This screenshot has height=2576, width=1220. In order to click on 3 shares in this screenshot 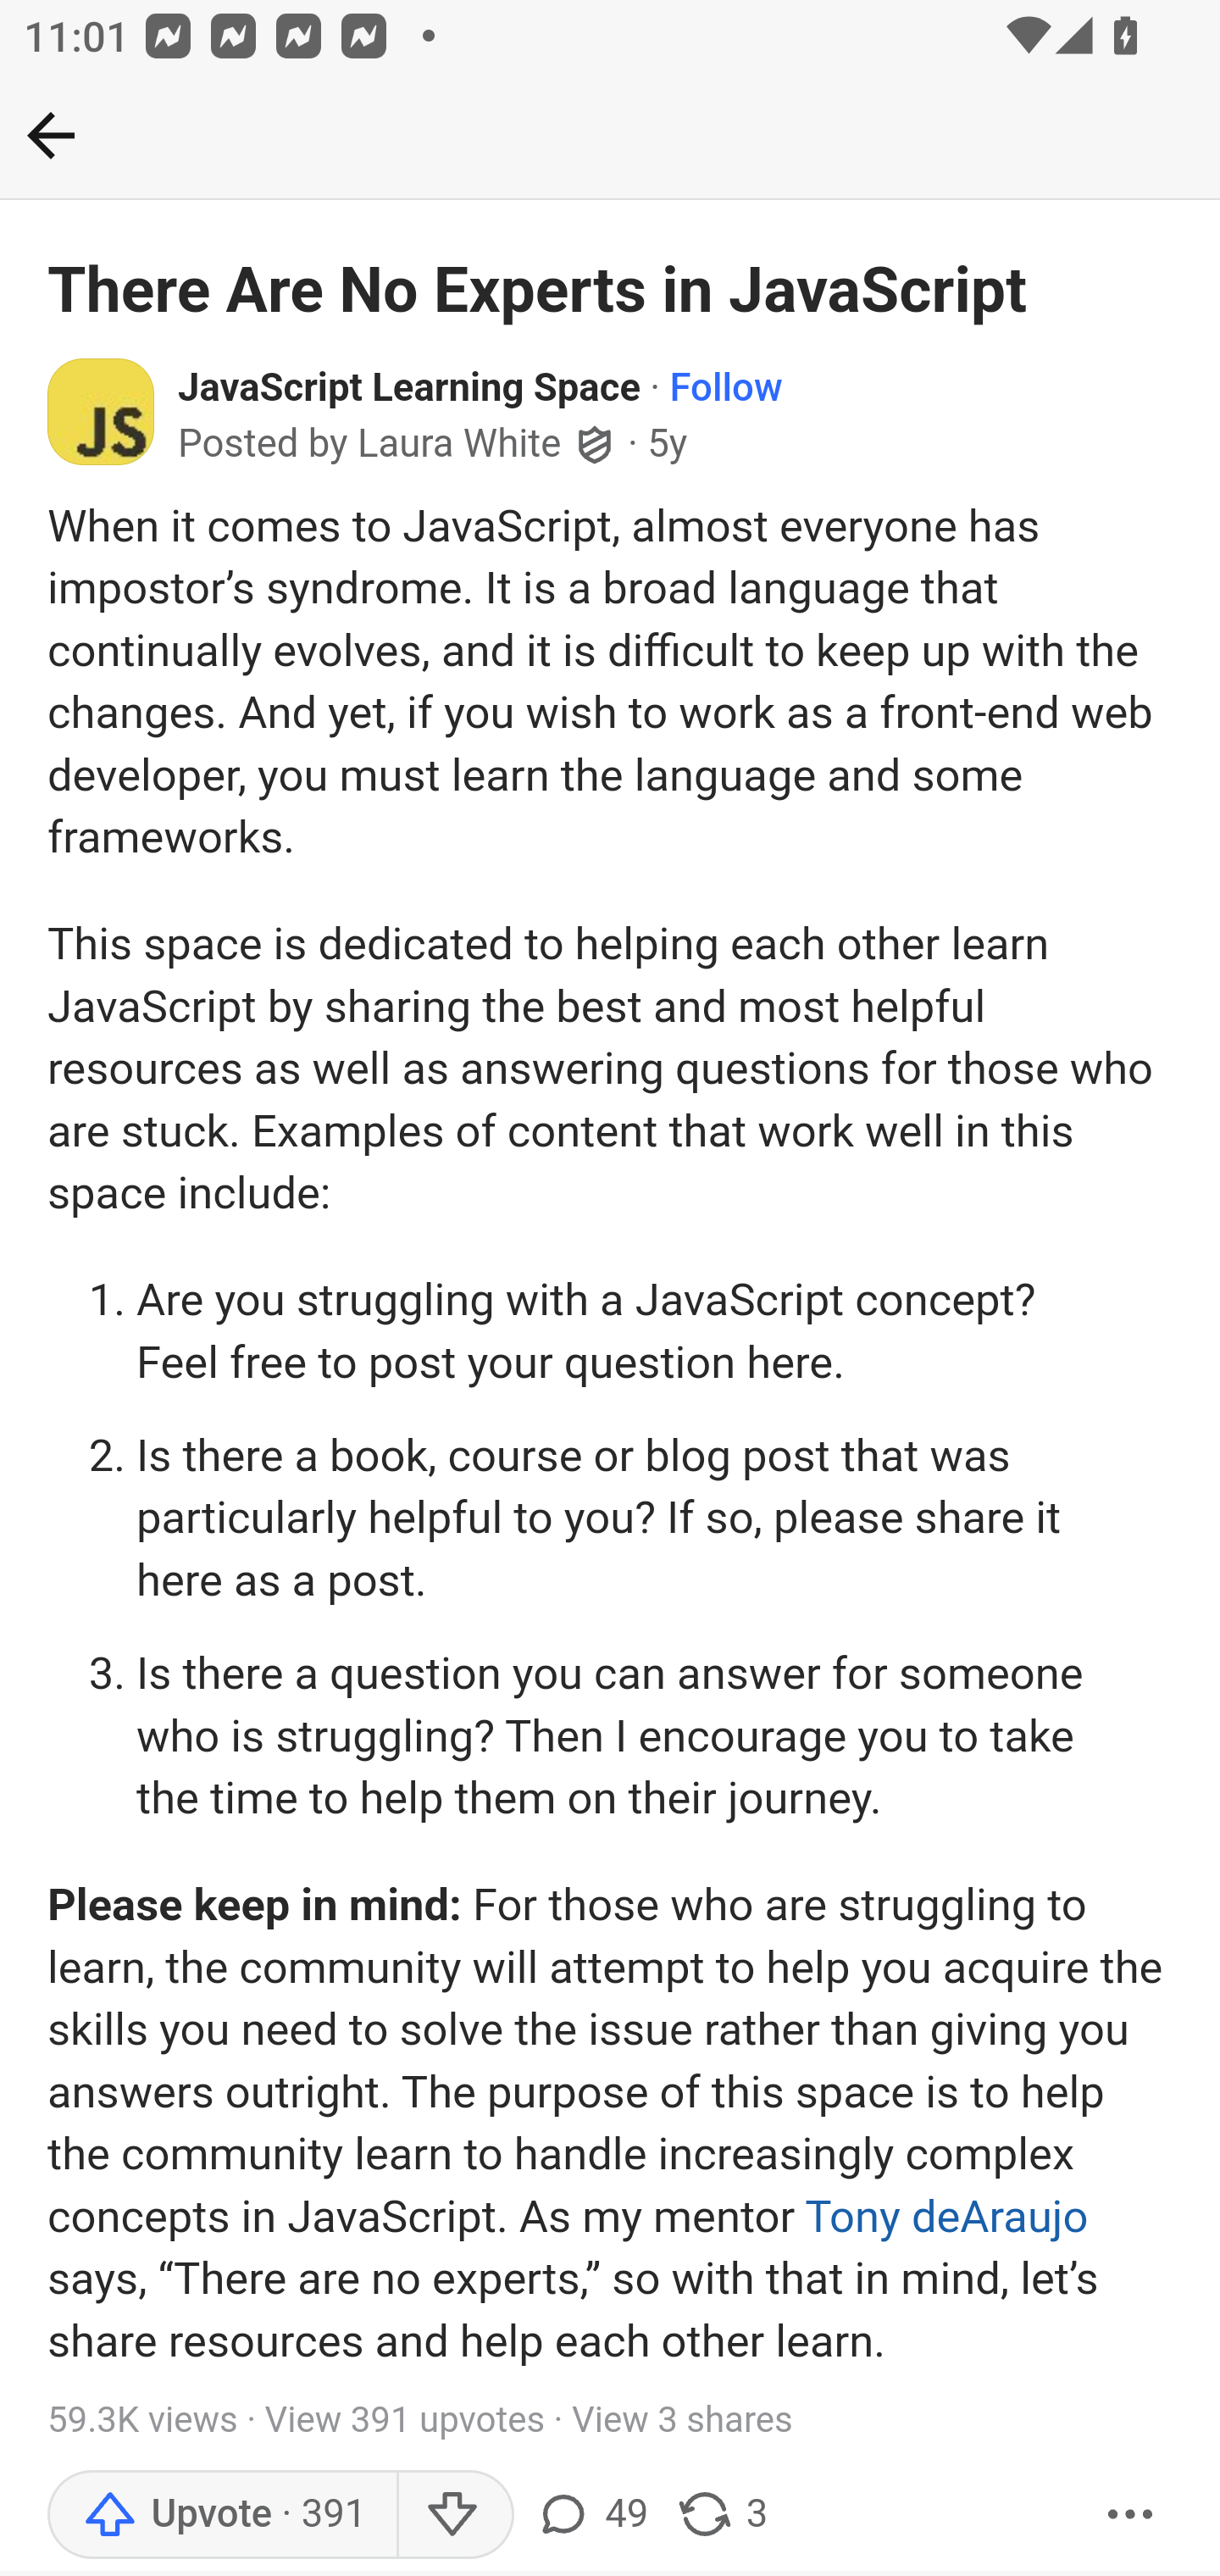, I will do `click(722, 2513)`.